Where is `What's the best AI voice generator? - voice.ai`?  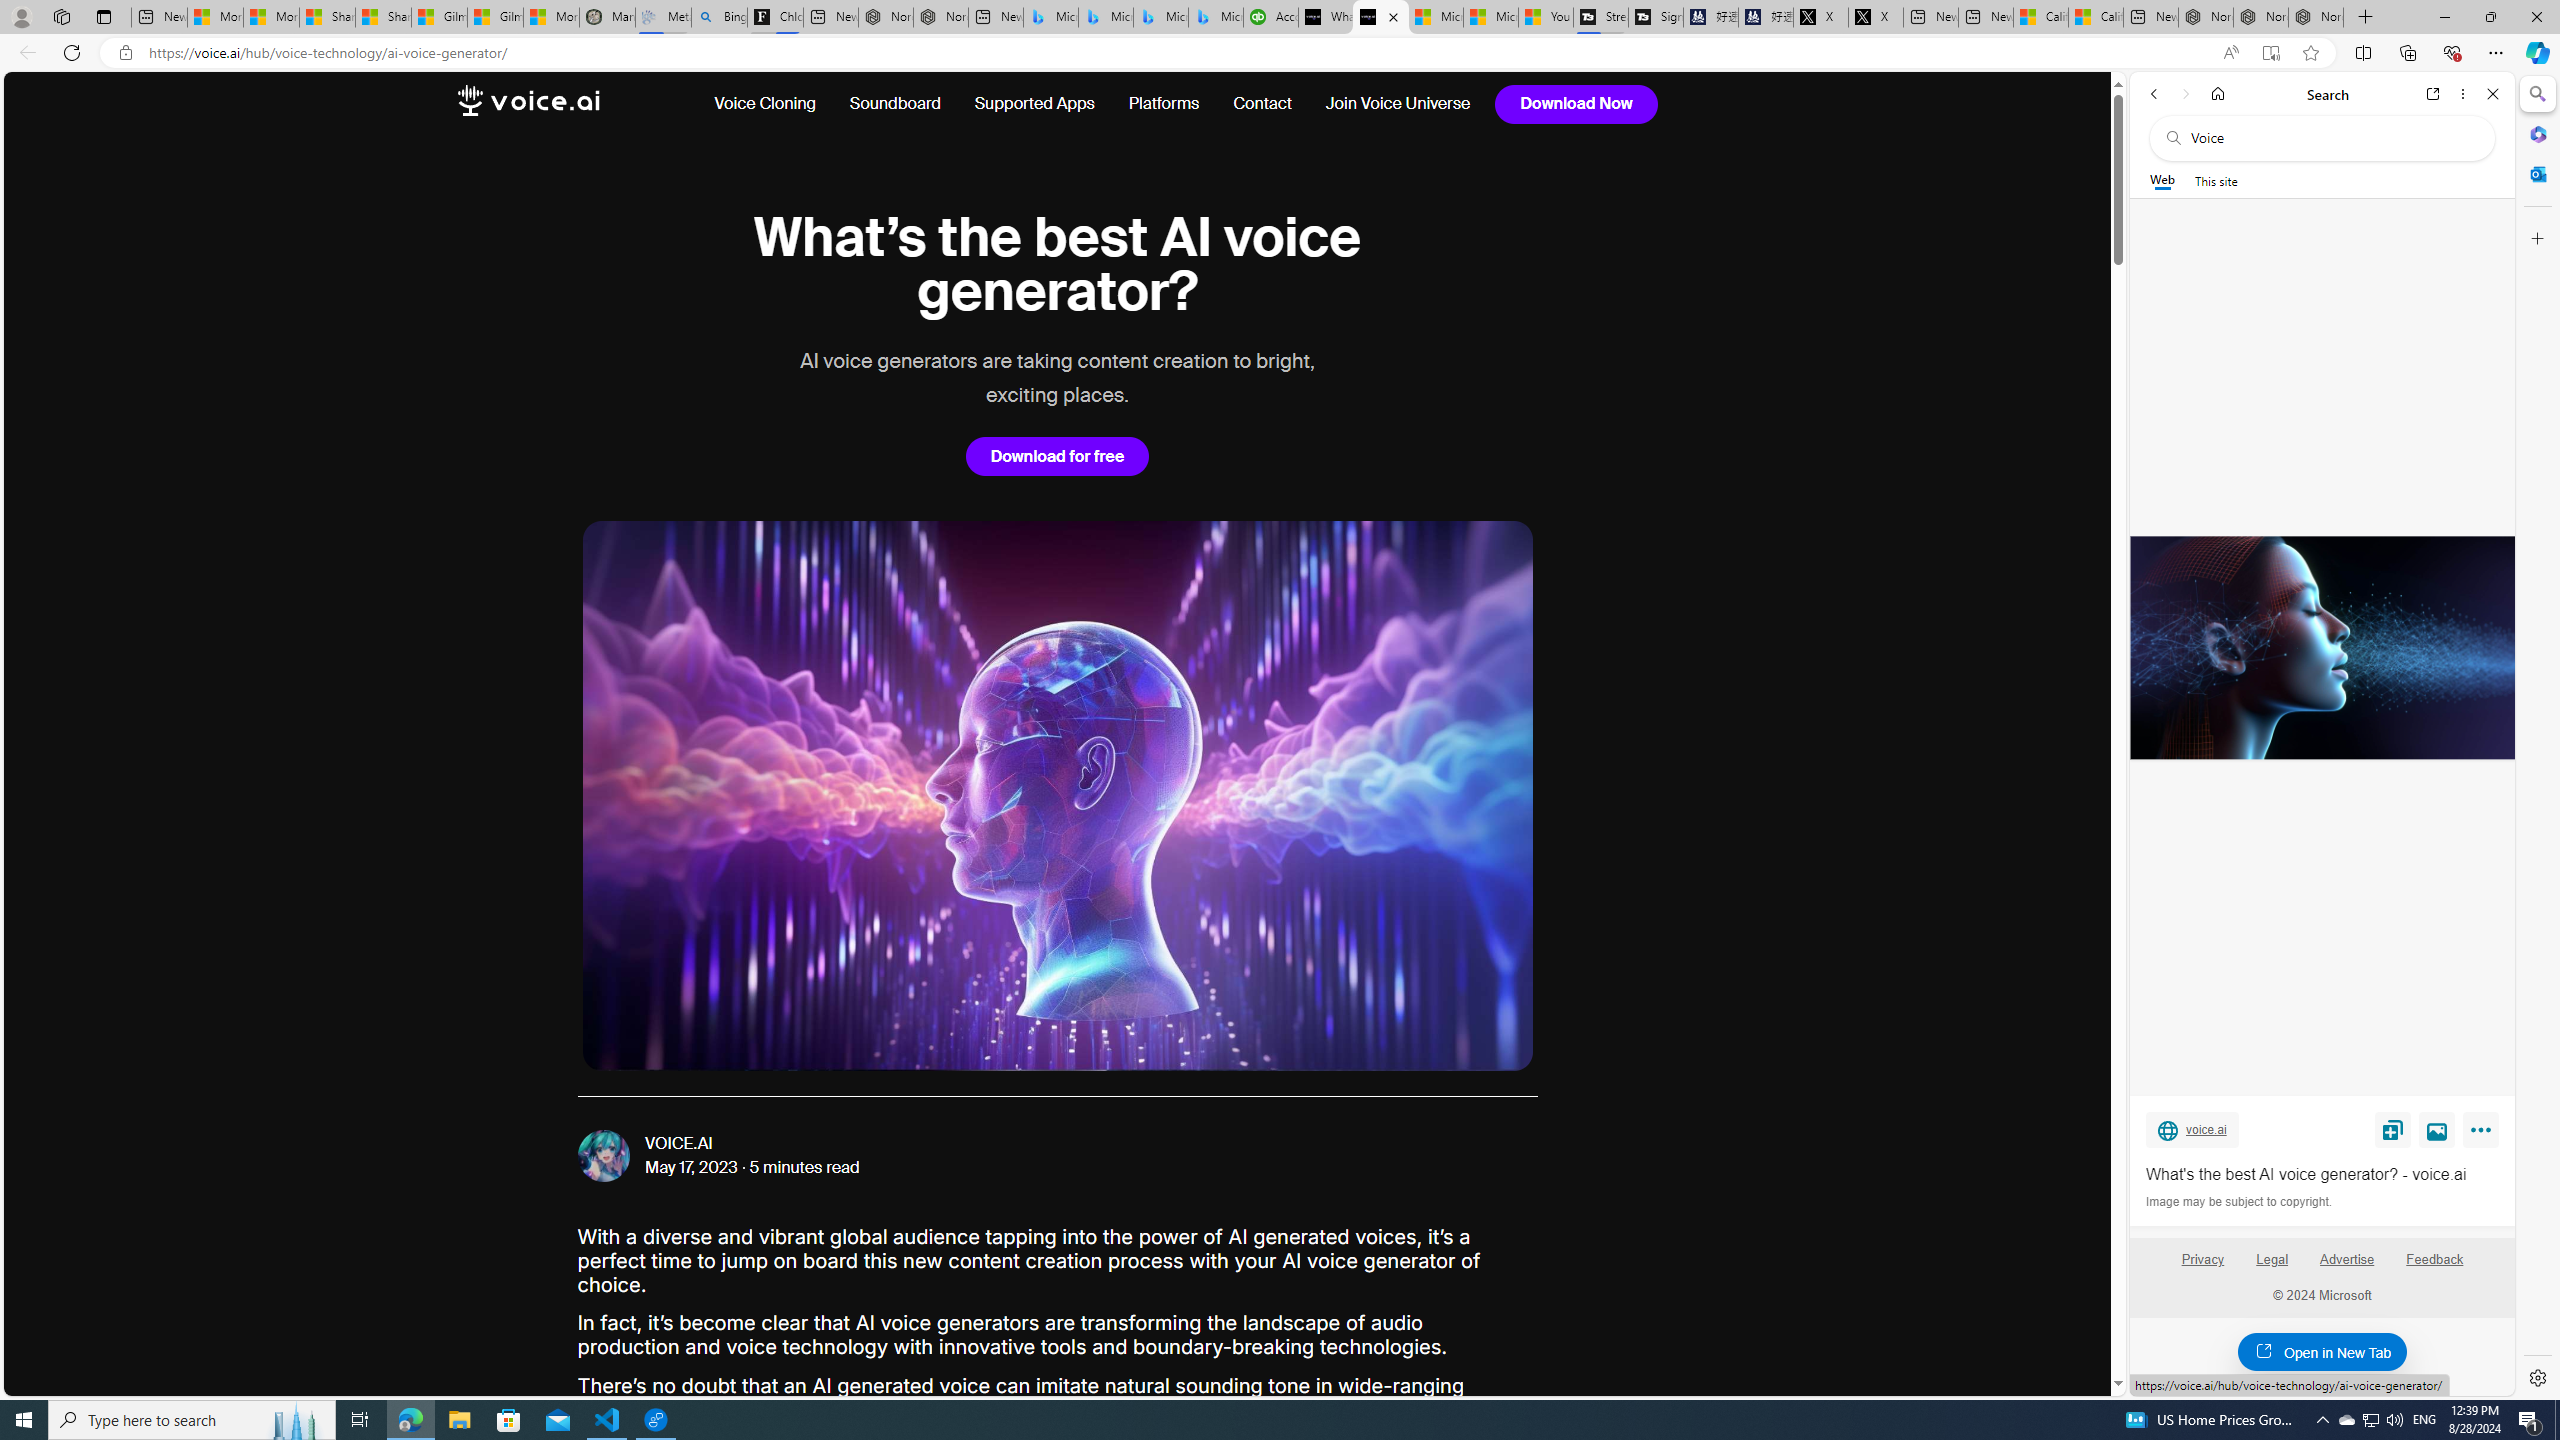 What's the best AI voice generator? - voice.ai is located at coordinates (1381, 17).